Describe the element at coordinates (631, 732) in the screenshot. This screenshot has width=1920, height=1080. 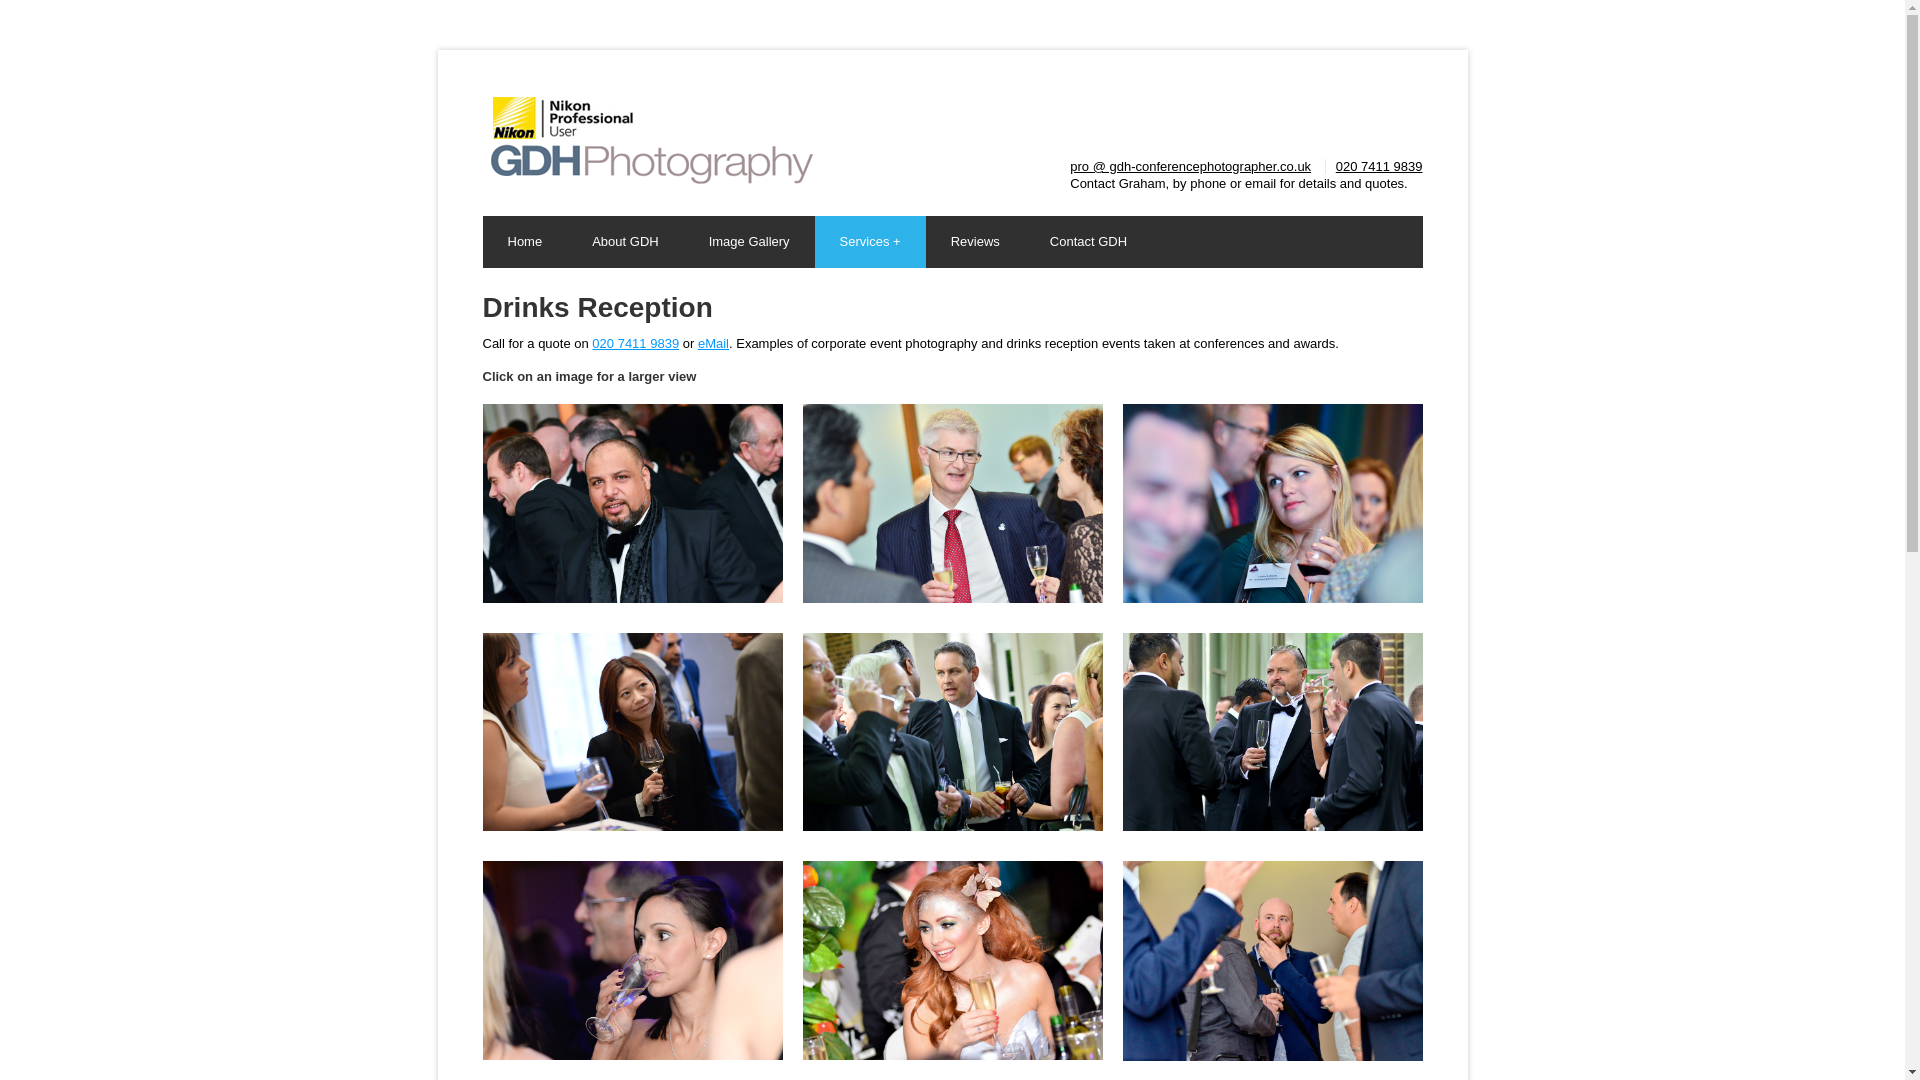
I see `Cocktail Party` at that location.